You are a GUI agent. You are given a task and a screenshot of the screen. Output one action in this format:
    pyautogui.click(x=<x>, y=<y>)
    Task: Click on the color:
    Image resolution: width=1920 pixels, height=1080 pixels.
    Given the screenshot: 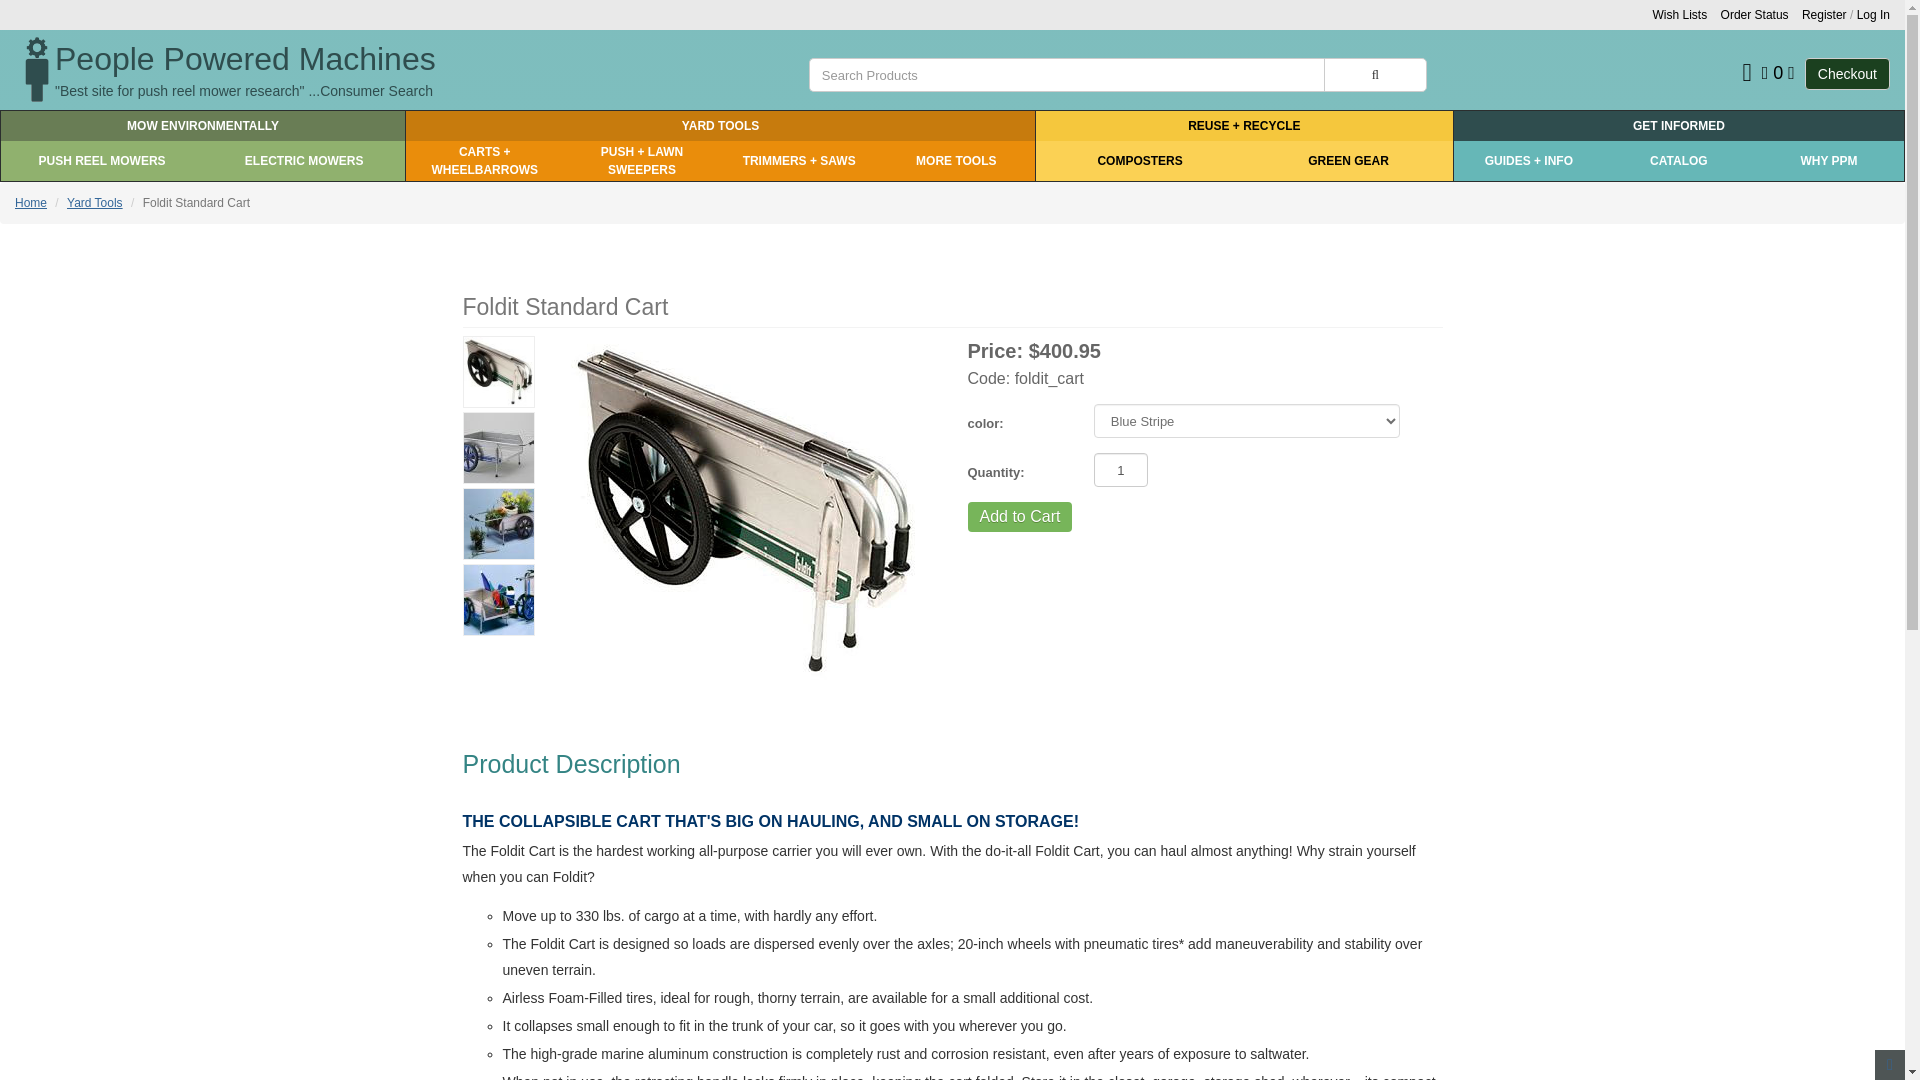 What is the action you would take?
    pyautogui.click(x=1014, y=420)
    